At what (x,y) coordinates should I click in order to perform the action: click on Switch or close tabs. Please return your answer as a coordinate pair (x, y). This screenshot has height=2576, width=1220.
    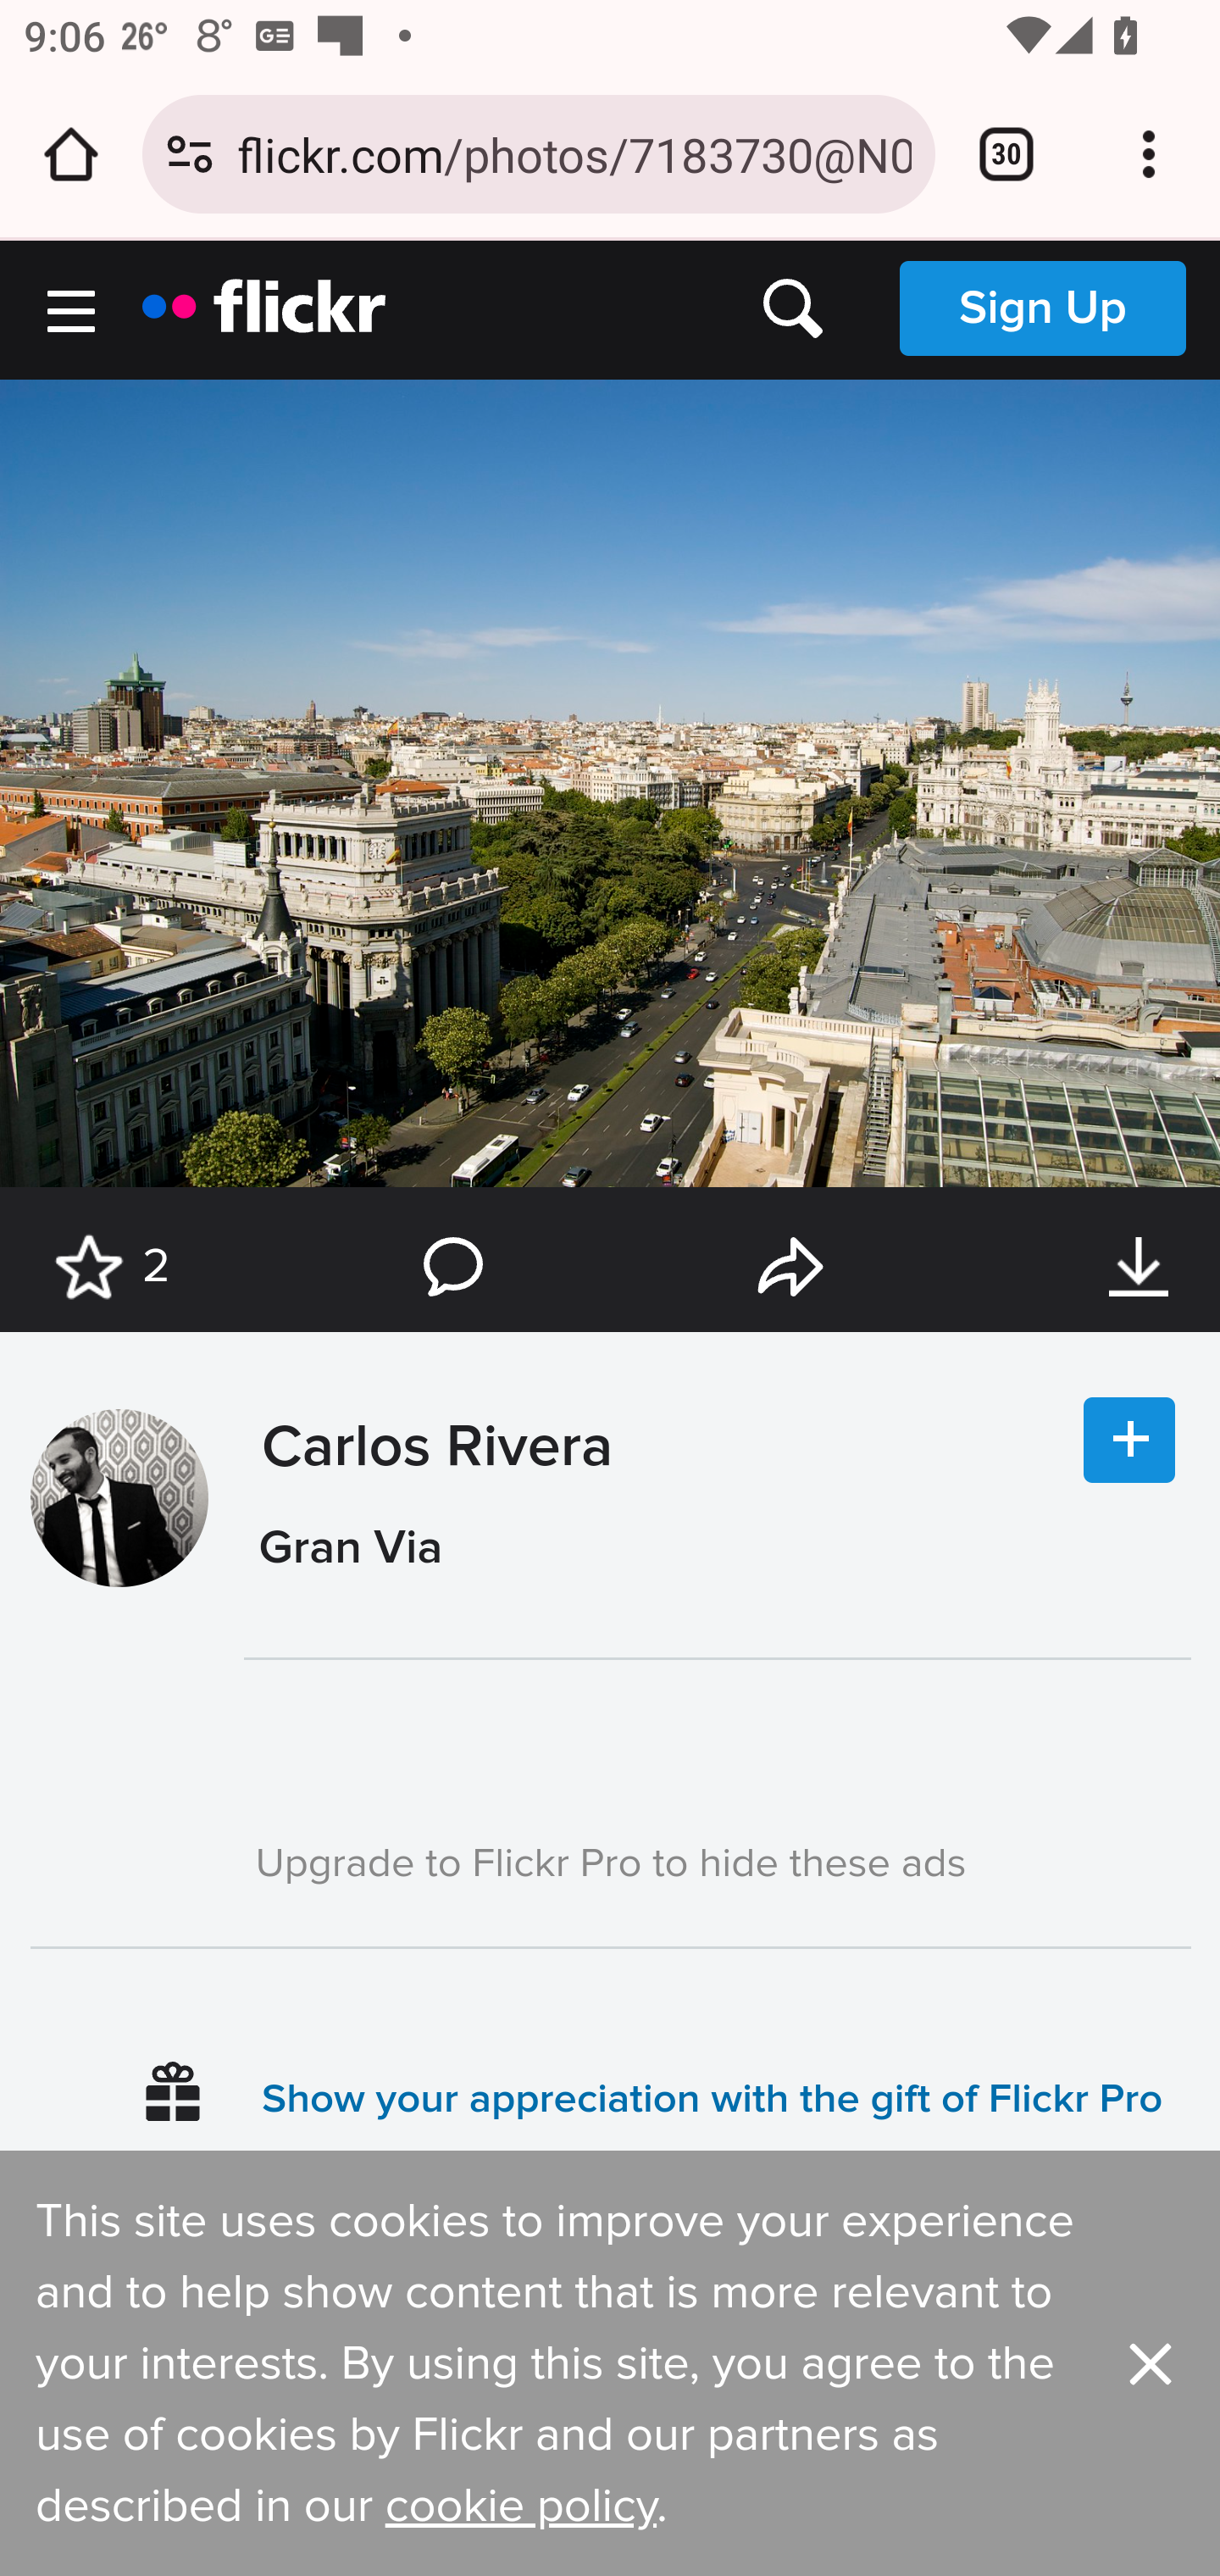
    Looking at the image, I should click on (1006, 154).